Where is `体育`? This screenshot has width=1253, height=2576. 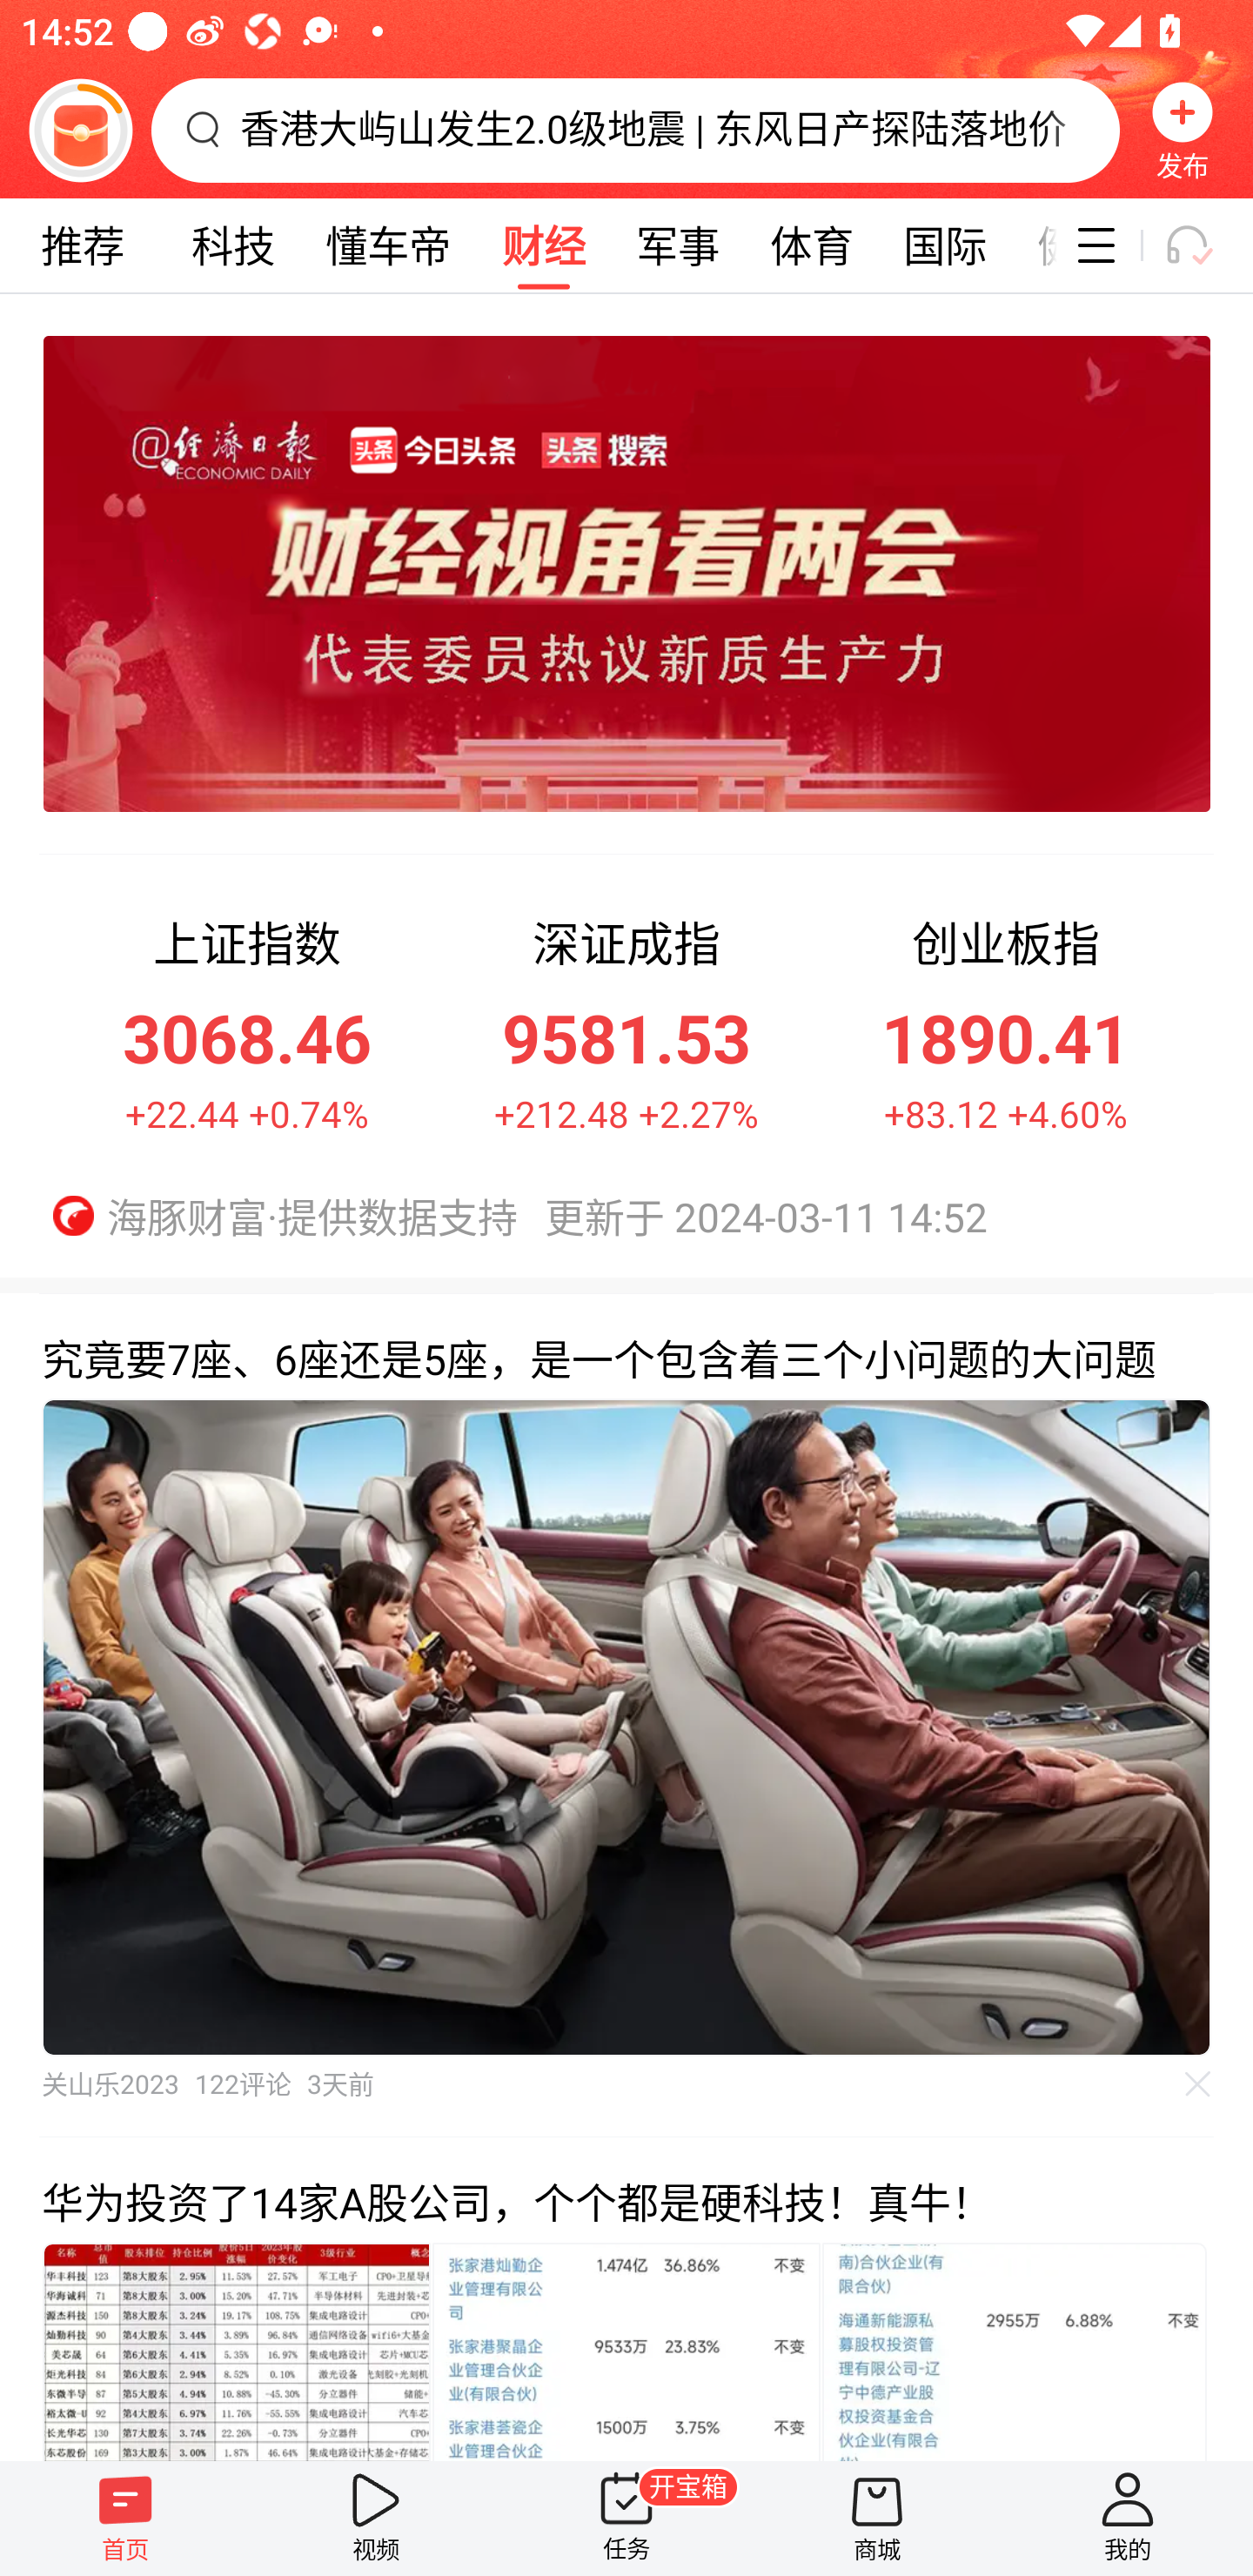 体育 is located at coordinates (811, 245).